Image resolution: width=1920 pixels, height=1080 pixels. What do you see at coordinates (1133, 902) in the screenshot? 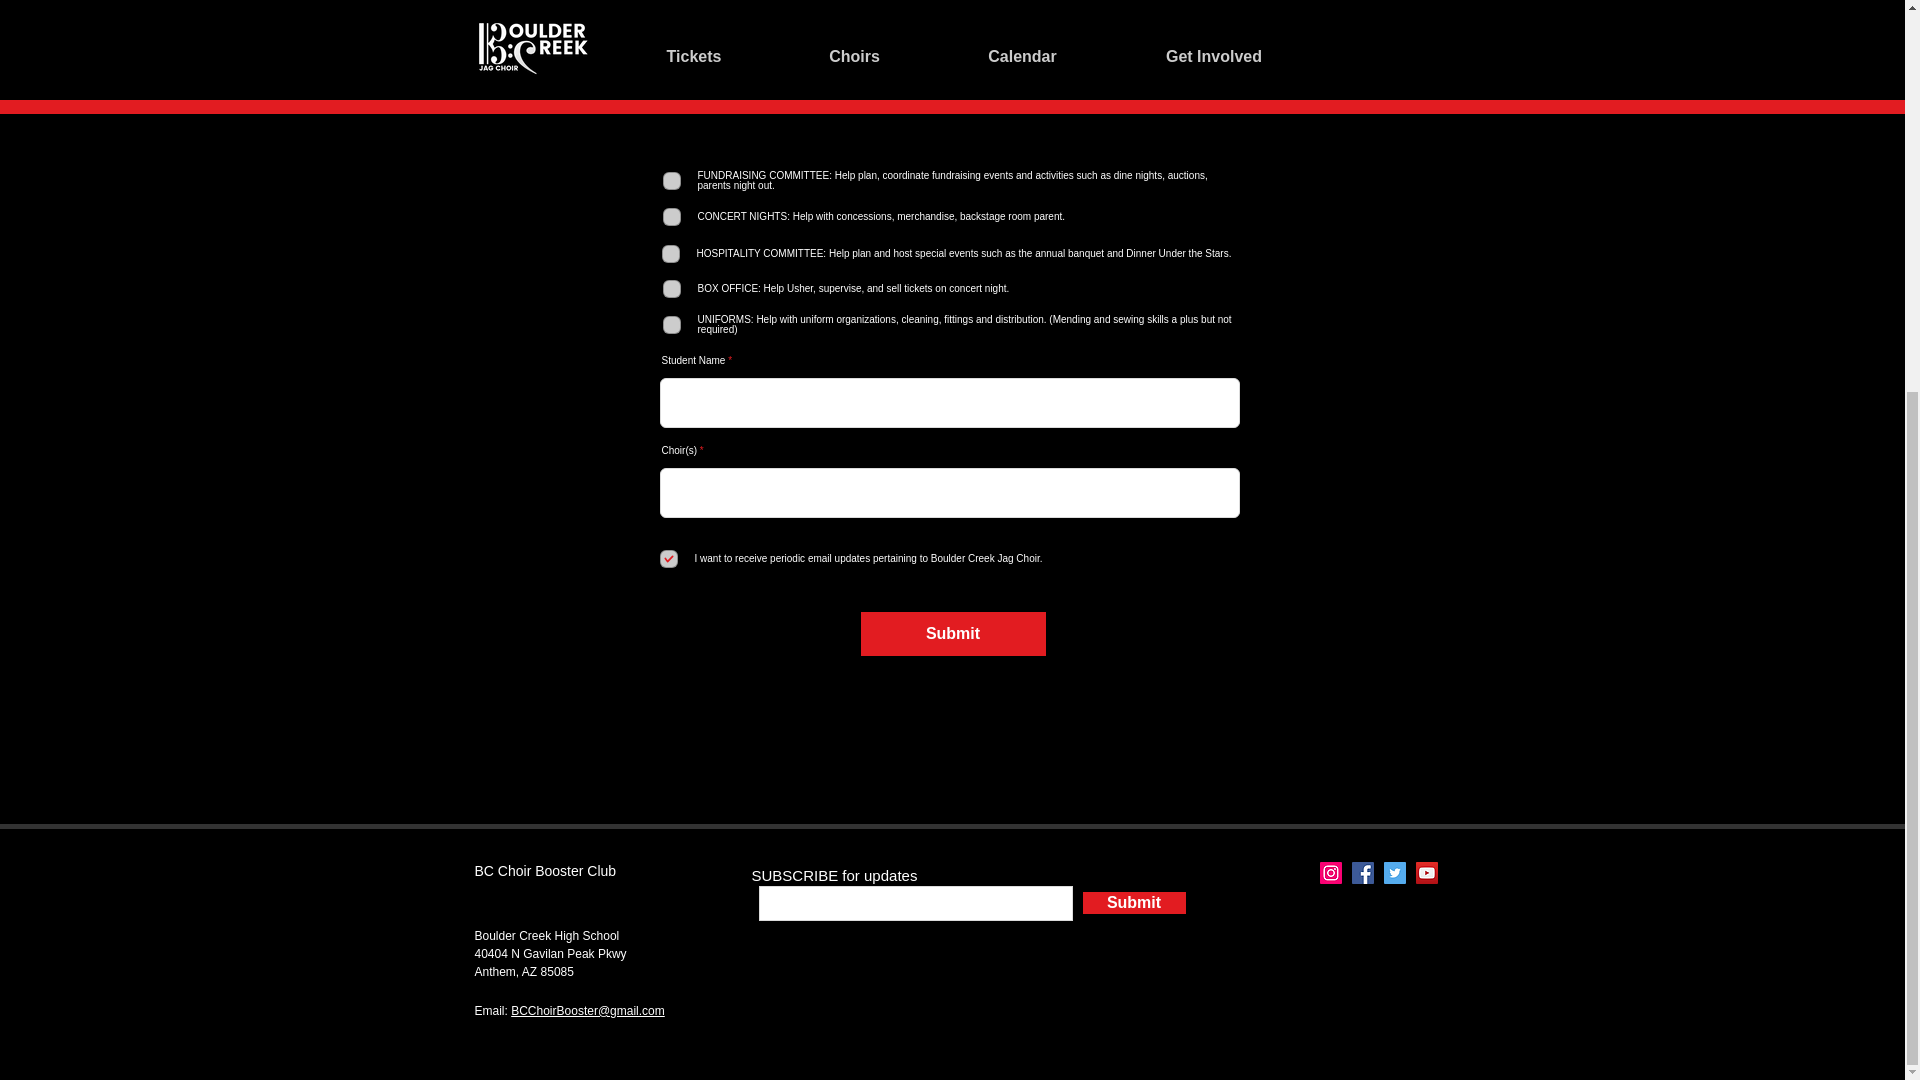
I see `Submit` at bounding box center [1133, 902].